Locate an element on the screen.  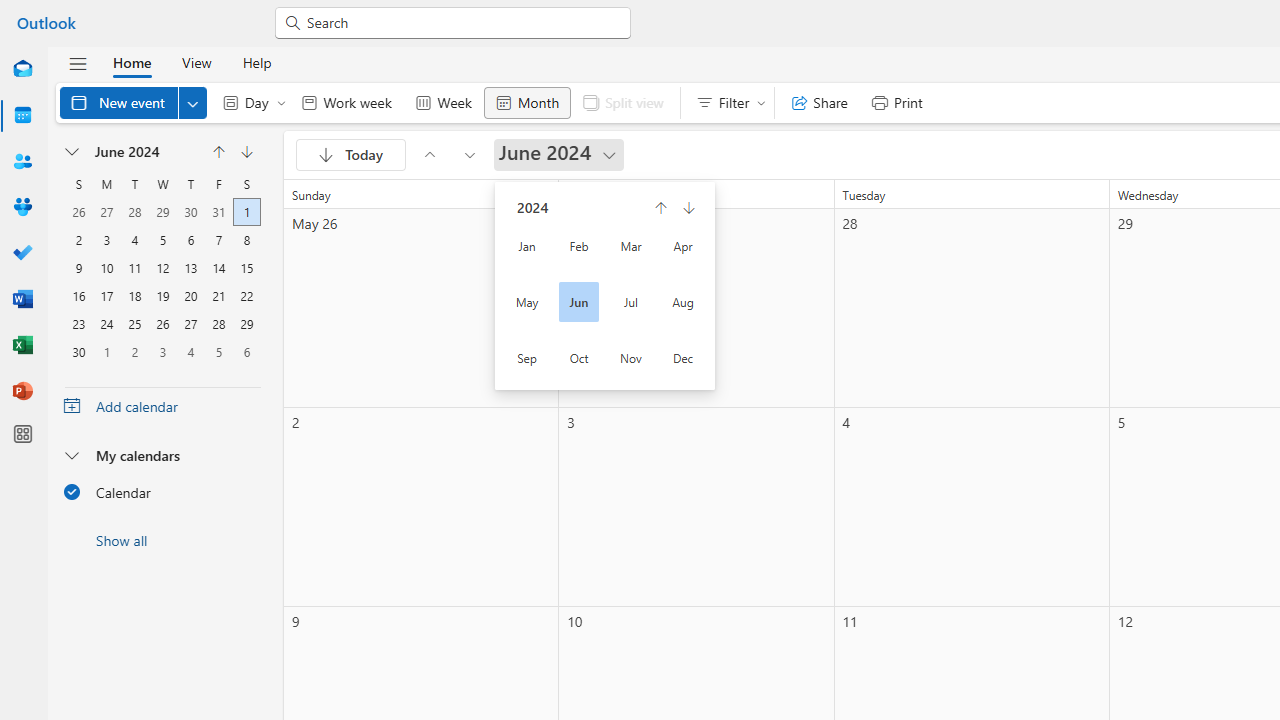
Go to previous month May is located at coordinates (218, 152).